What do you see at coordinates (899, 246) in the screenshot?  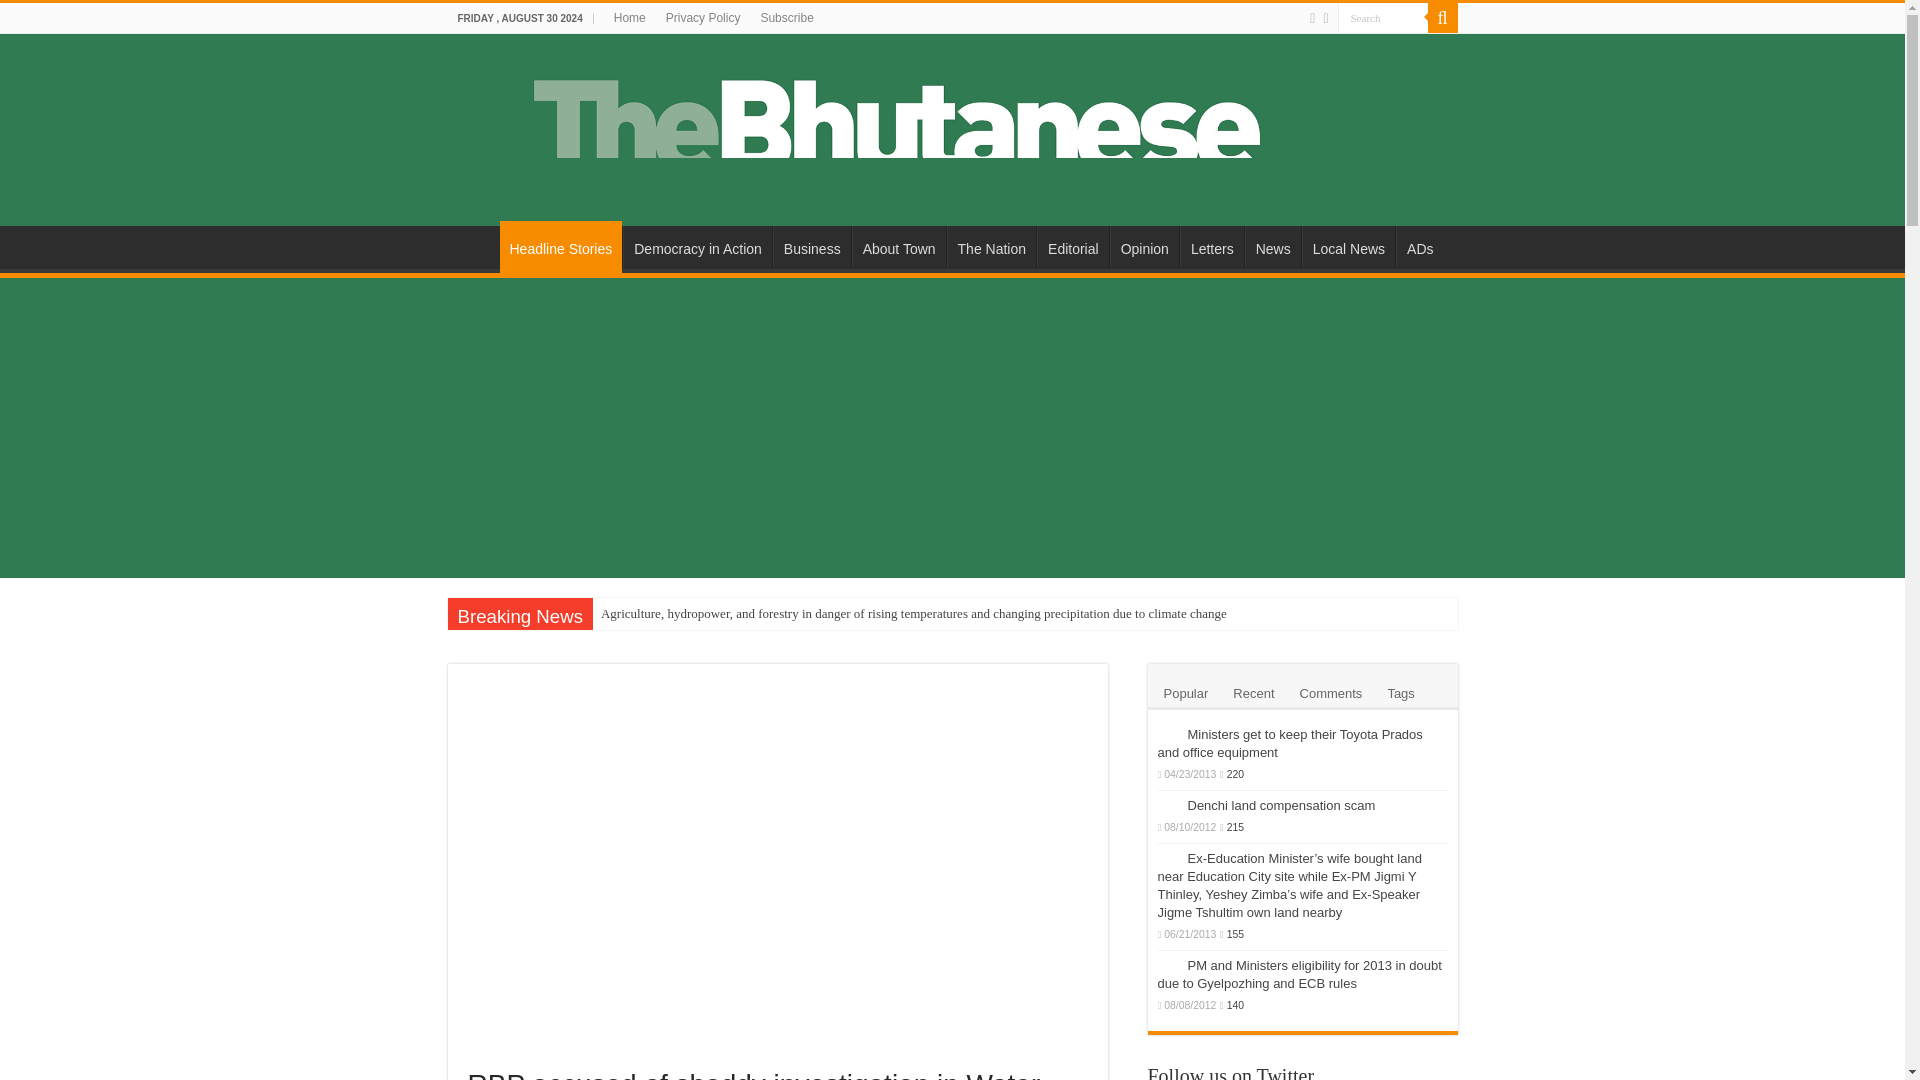 I see `About Town` at bounding box center [899, 246].